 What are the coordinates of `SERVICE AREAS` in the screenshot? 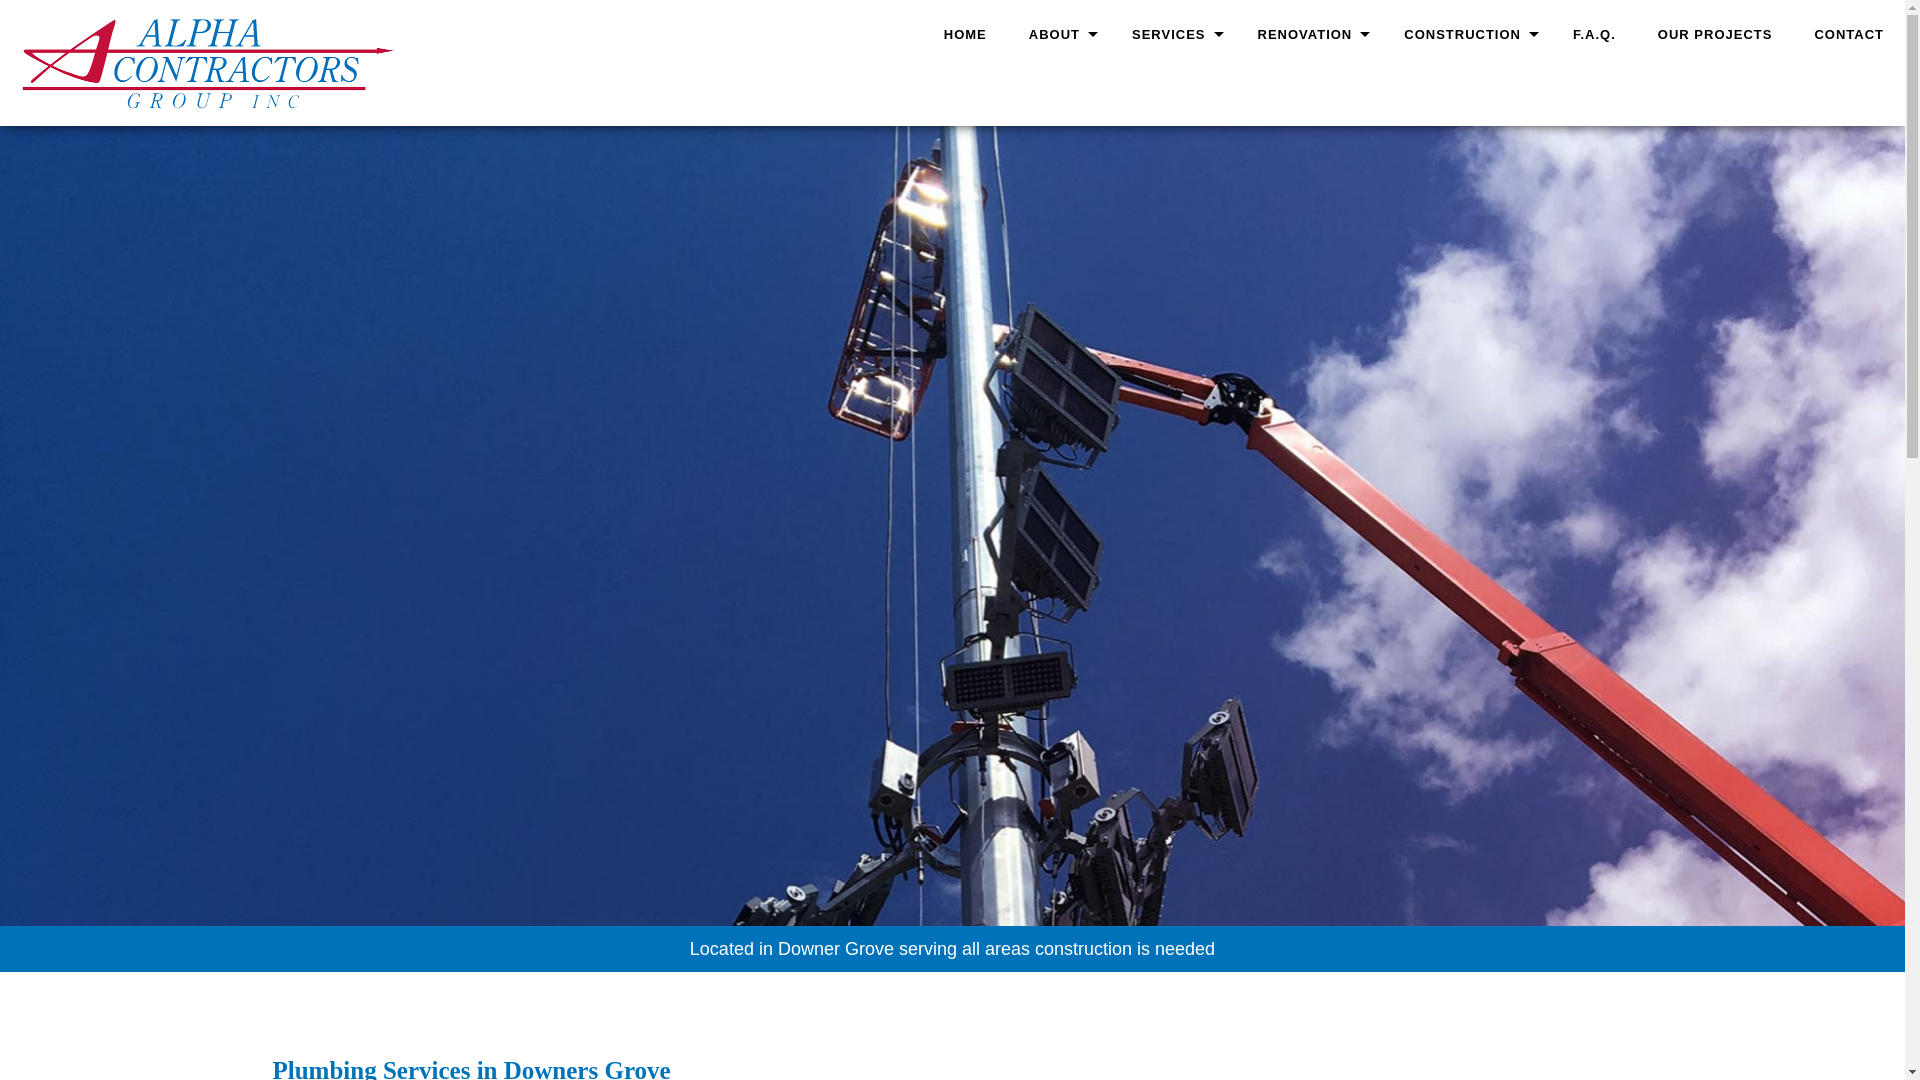 It's located at (1059, 90).